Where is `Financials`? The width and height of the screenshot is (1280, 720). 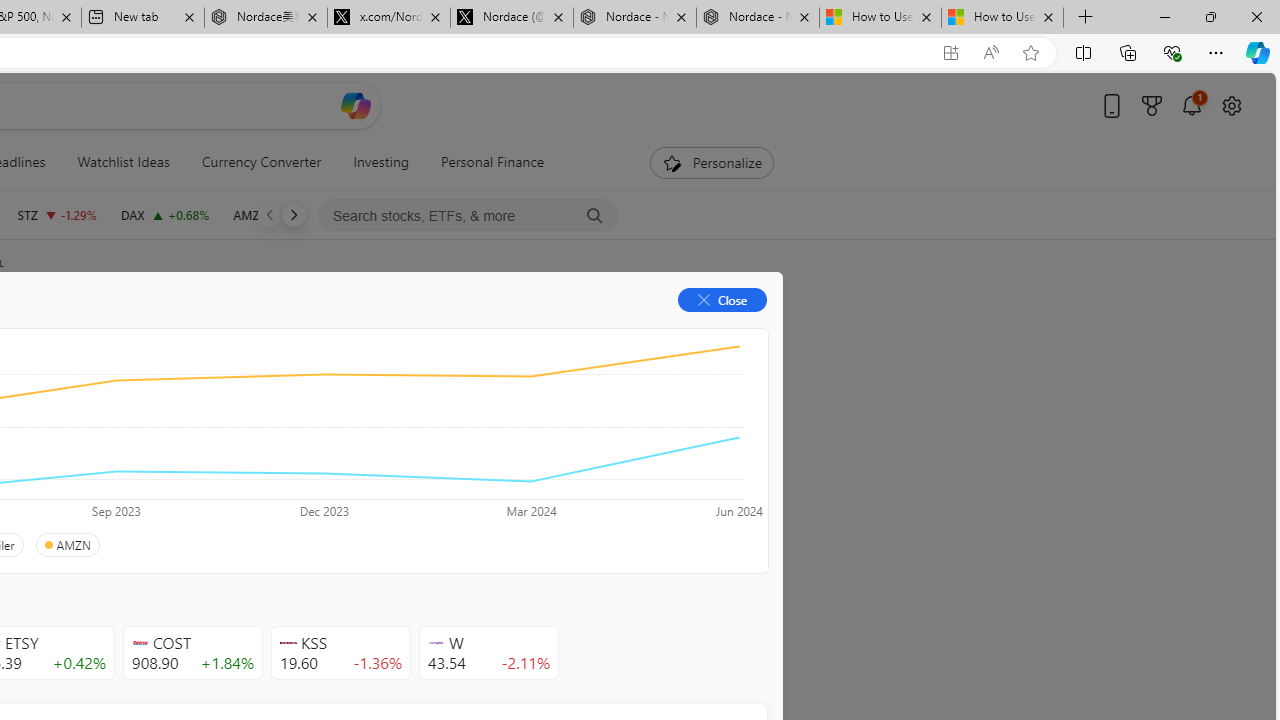
Financials is located at coordinates (209, 332).